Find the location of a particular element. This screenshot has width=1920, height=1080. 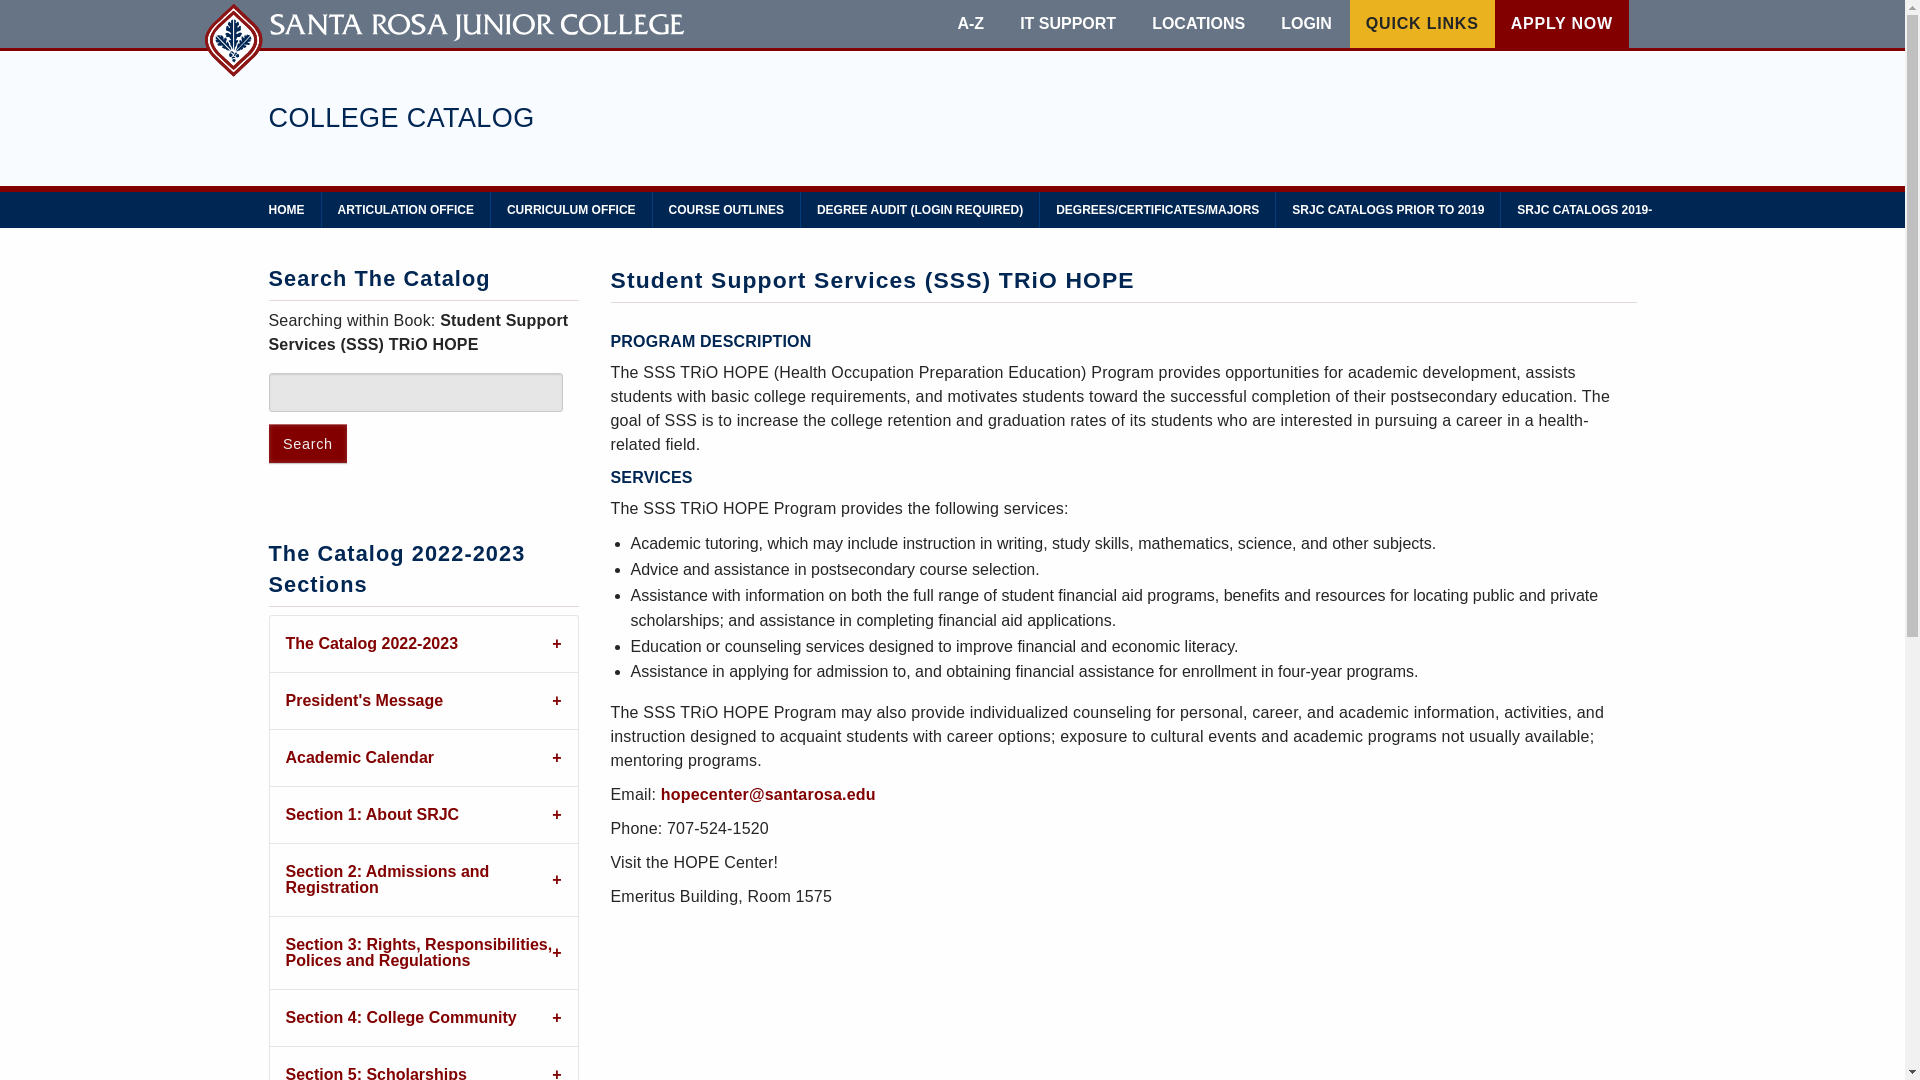

COLLEGE CATALOG is located at coordinates (400, 117).